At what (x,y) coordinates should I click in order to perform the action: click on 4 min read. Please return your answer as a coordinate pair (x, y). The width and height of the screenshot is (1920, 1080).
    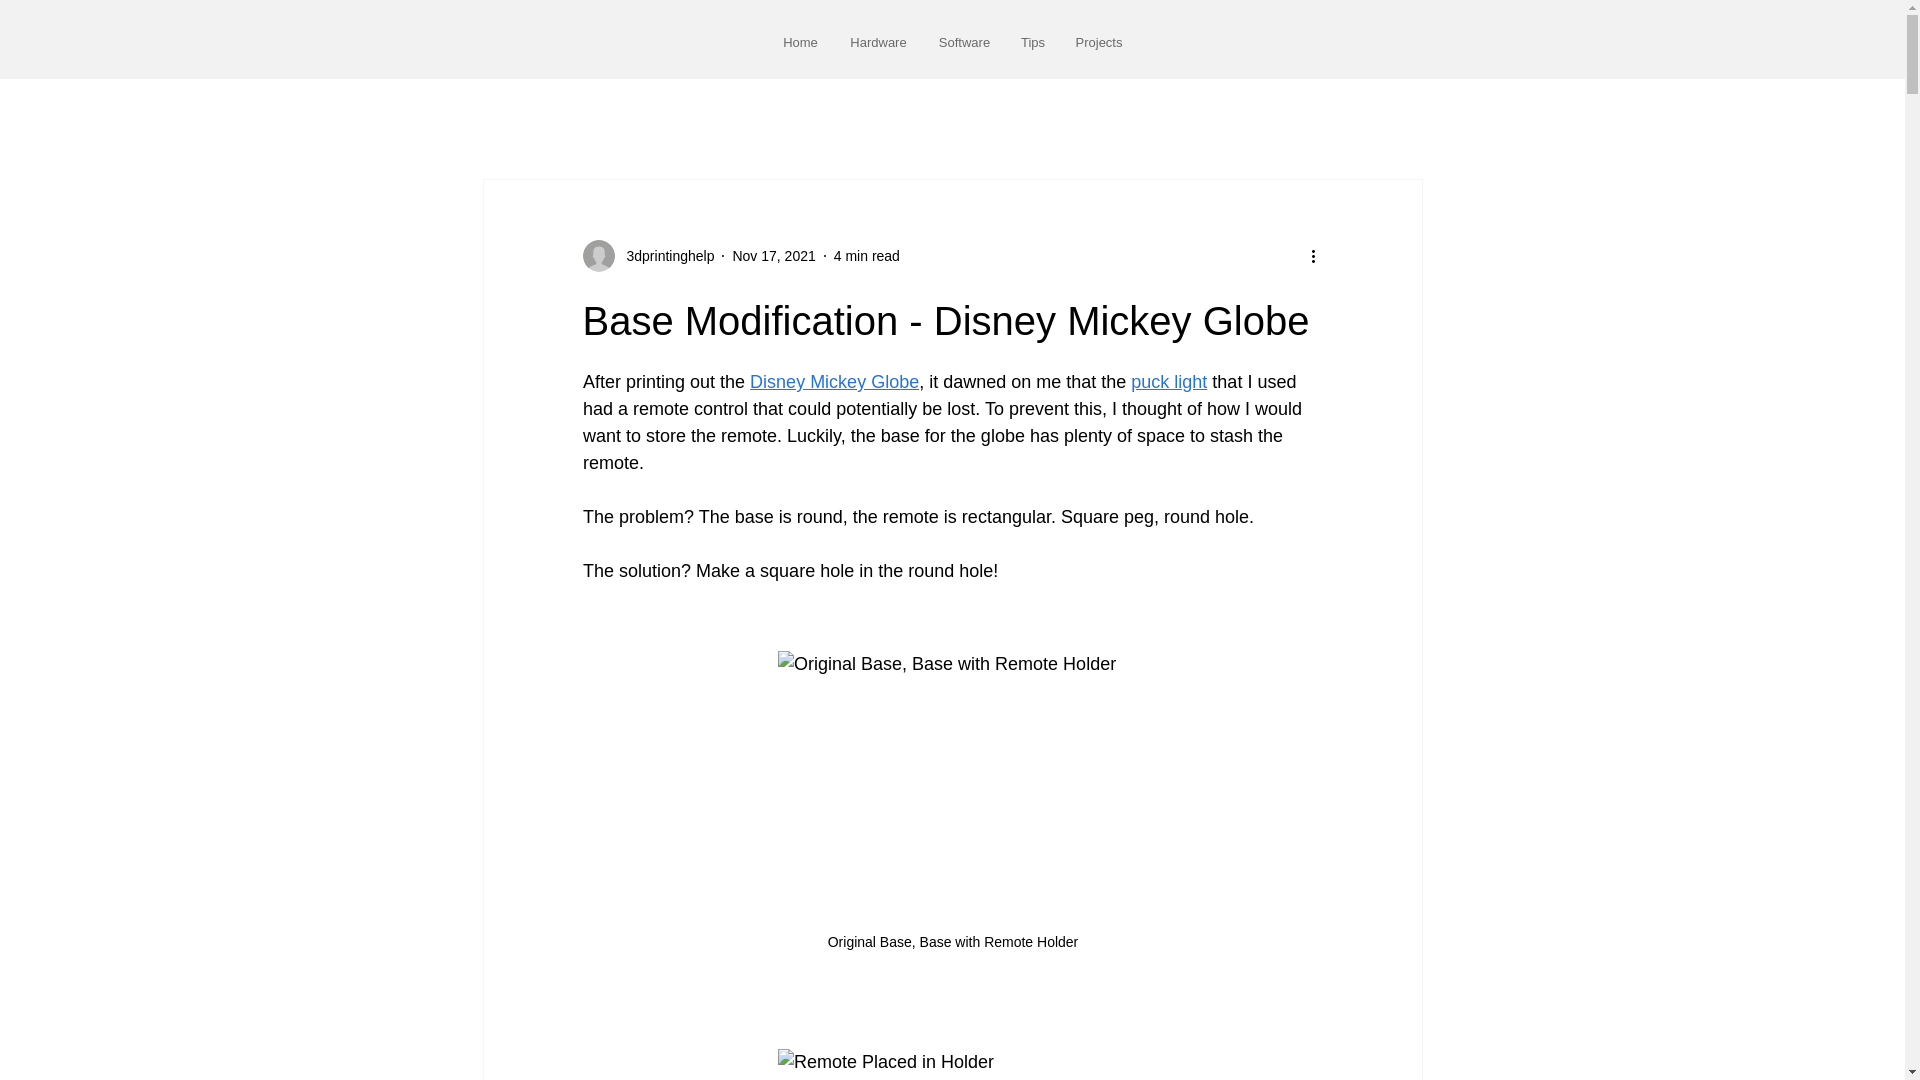
    Looking at the image, I should click on (866, 256).